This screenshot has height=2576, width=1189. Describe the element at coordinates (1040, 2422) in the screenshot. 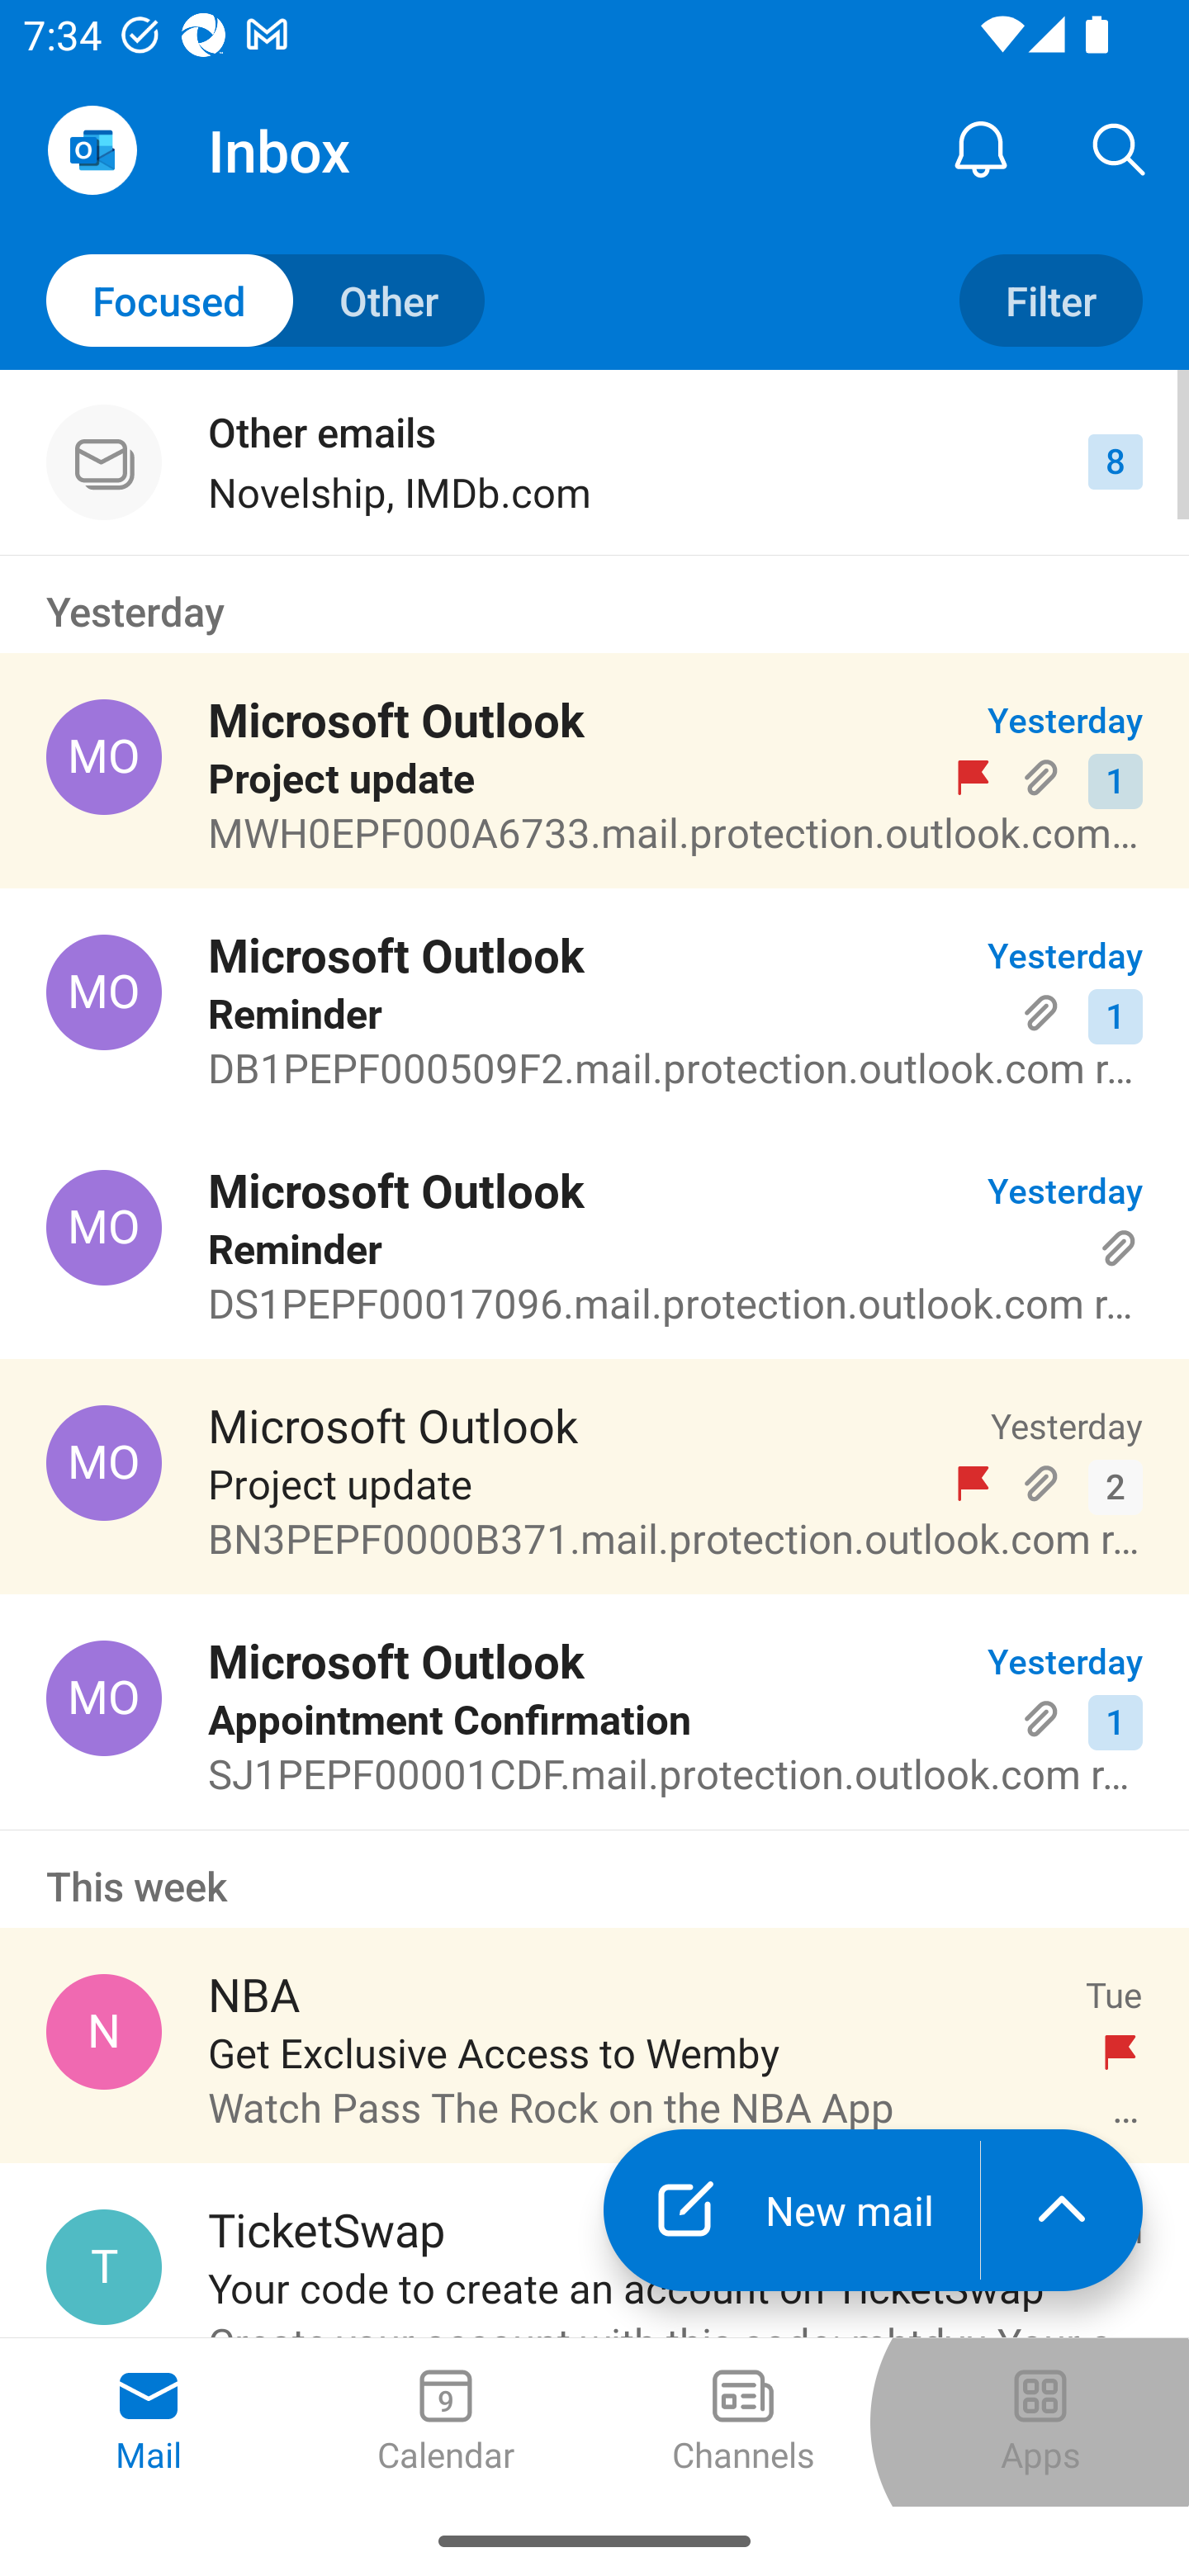

I see `Apps` at that location.